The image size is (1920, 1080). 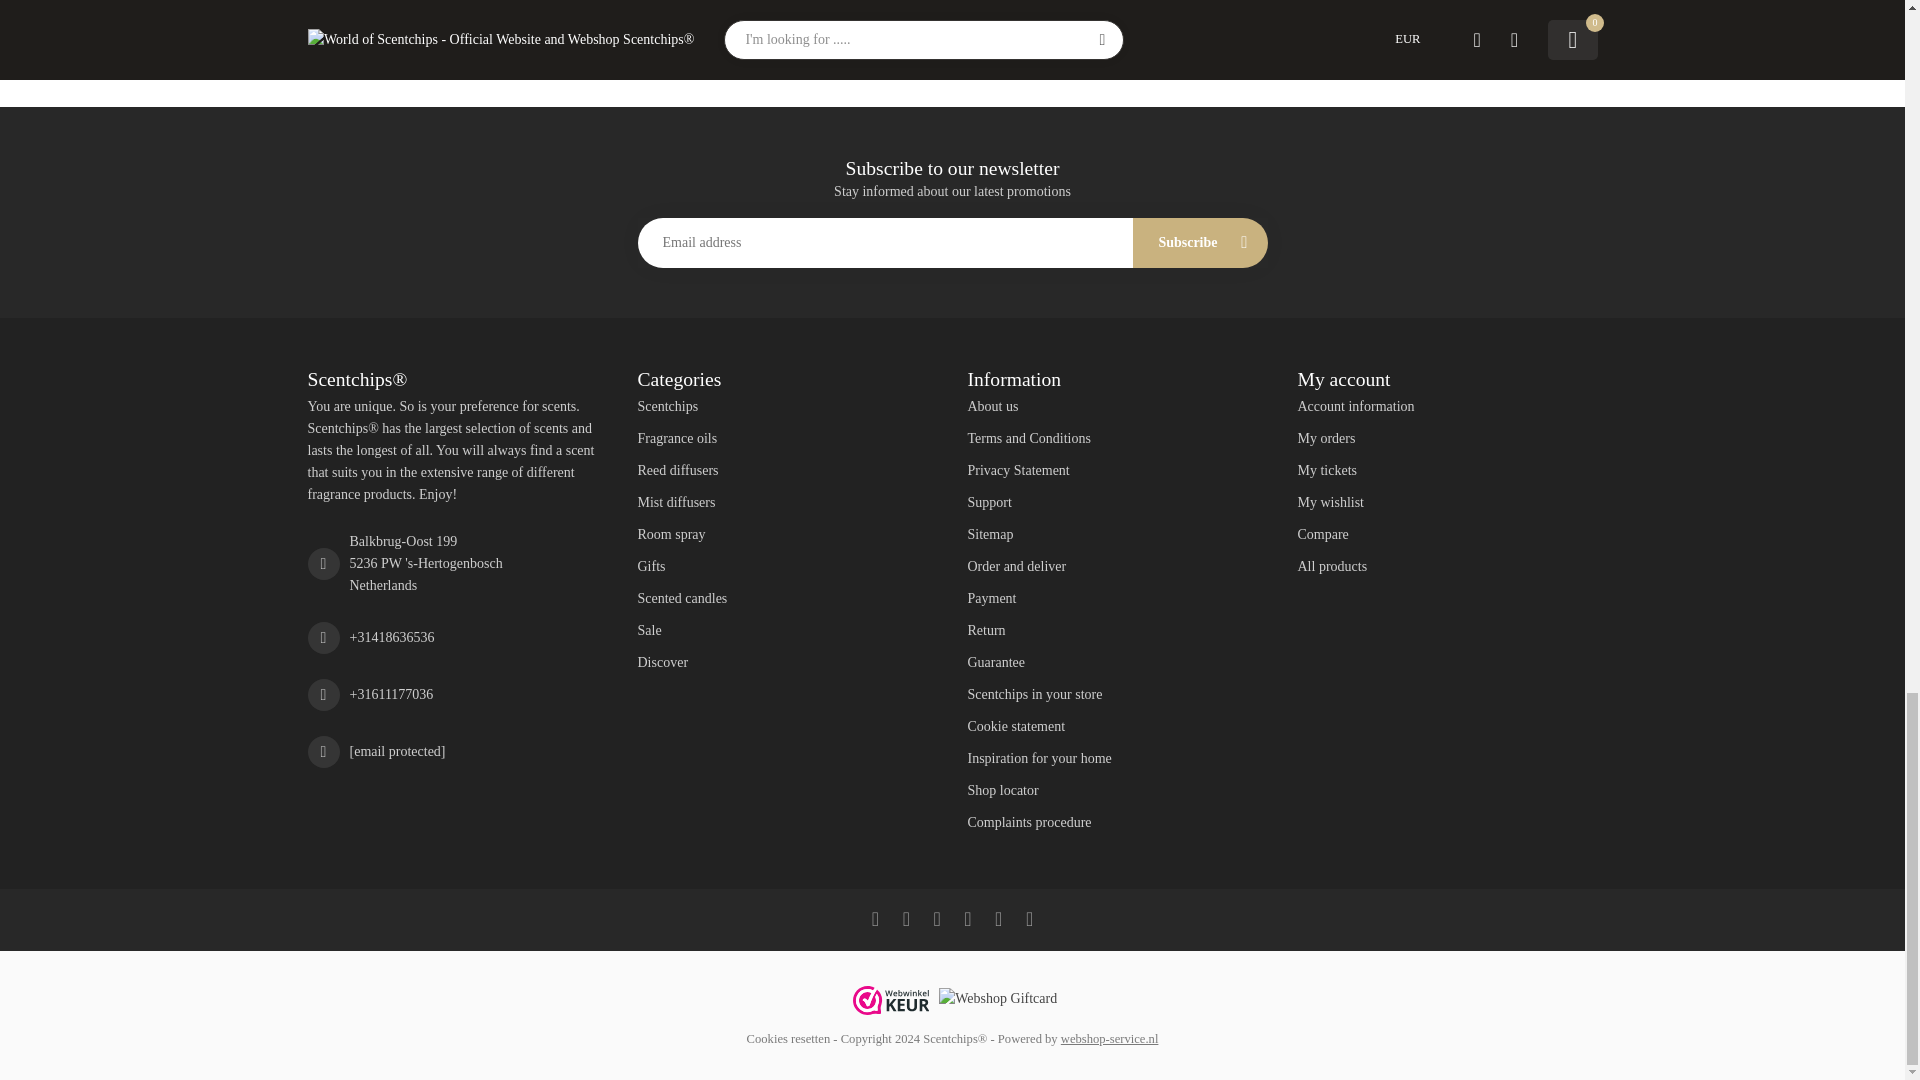 I want to click on About us, so click(x=1117, y=406).